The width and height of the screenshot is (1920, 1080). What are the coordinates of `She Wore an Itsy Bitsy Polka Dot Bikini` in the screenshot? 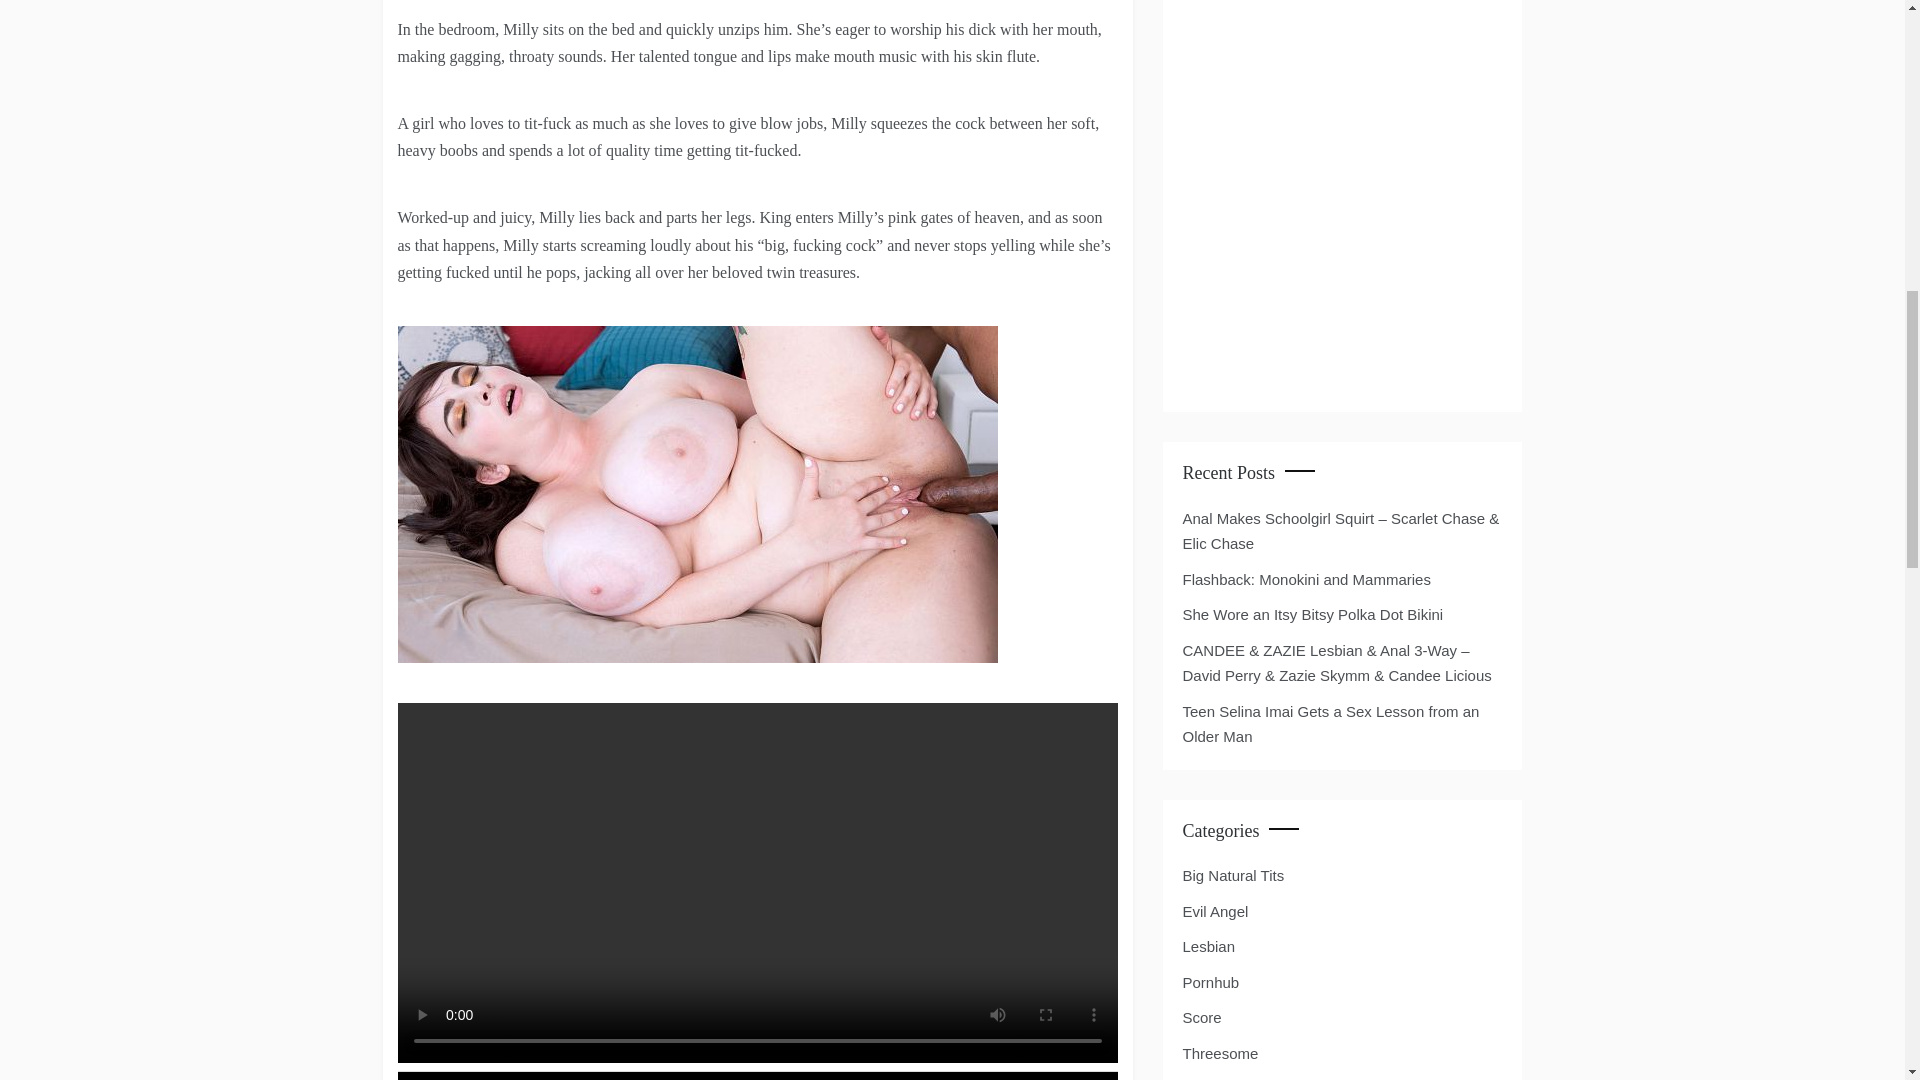 It's located at (1312, 614).